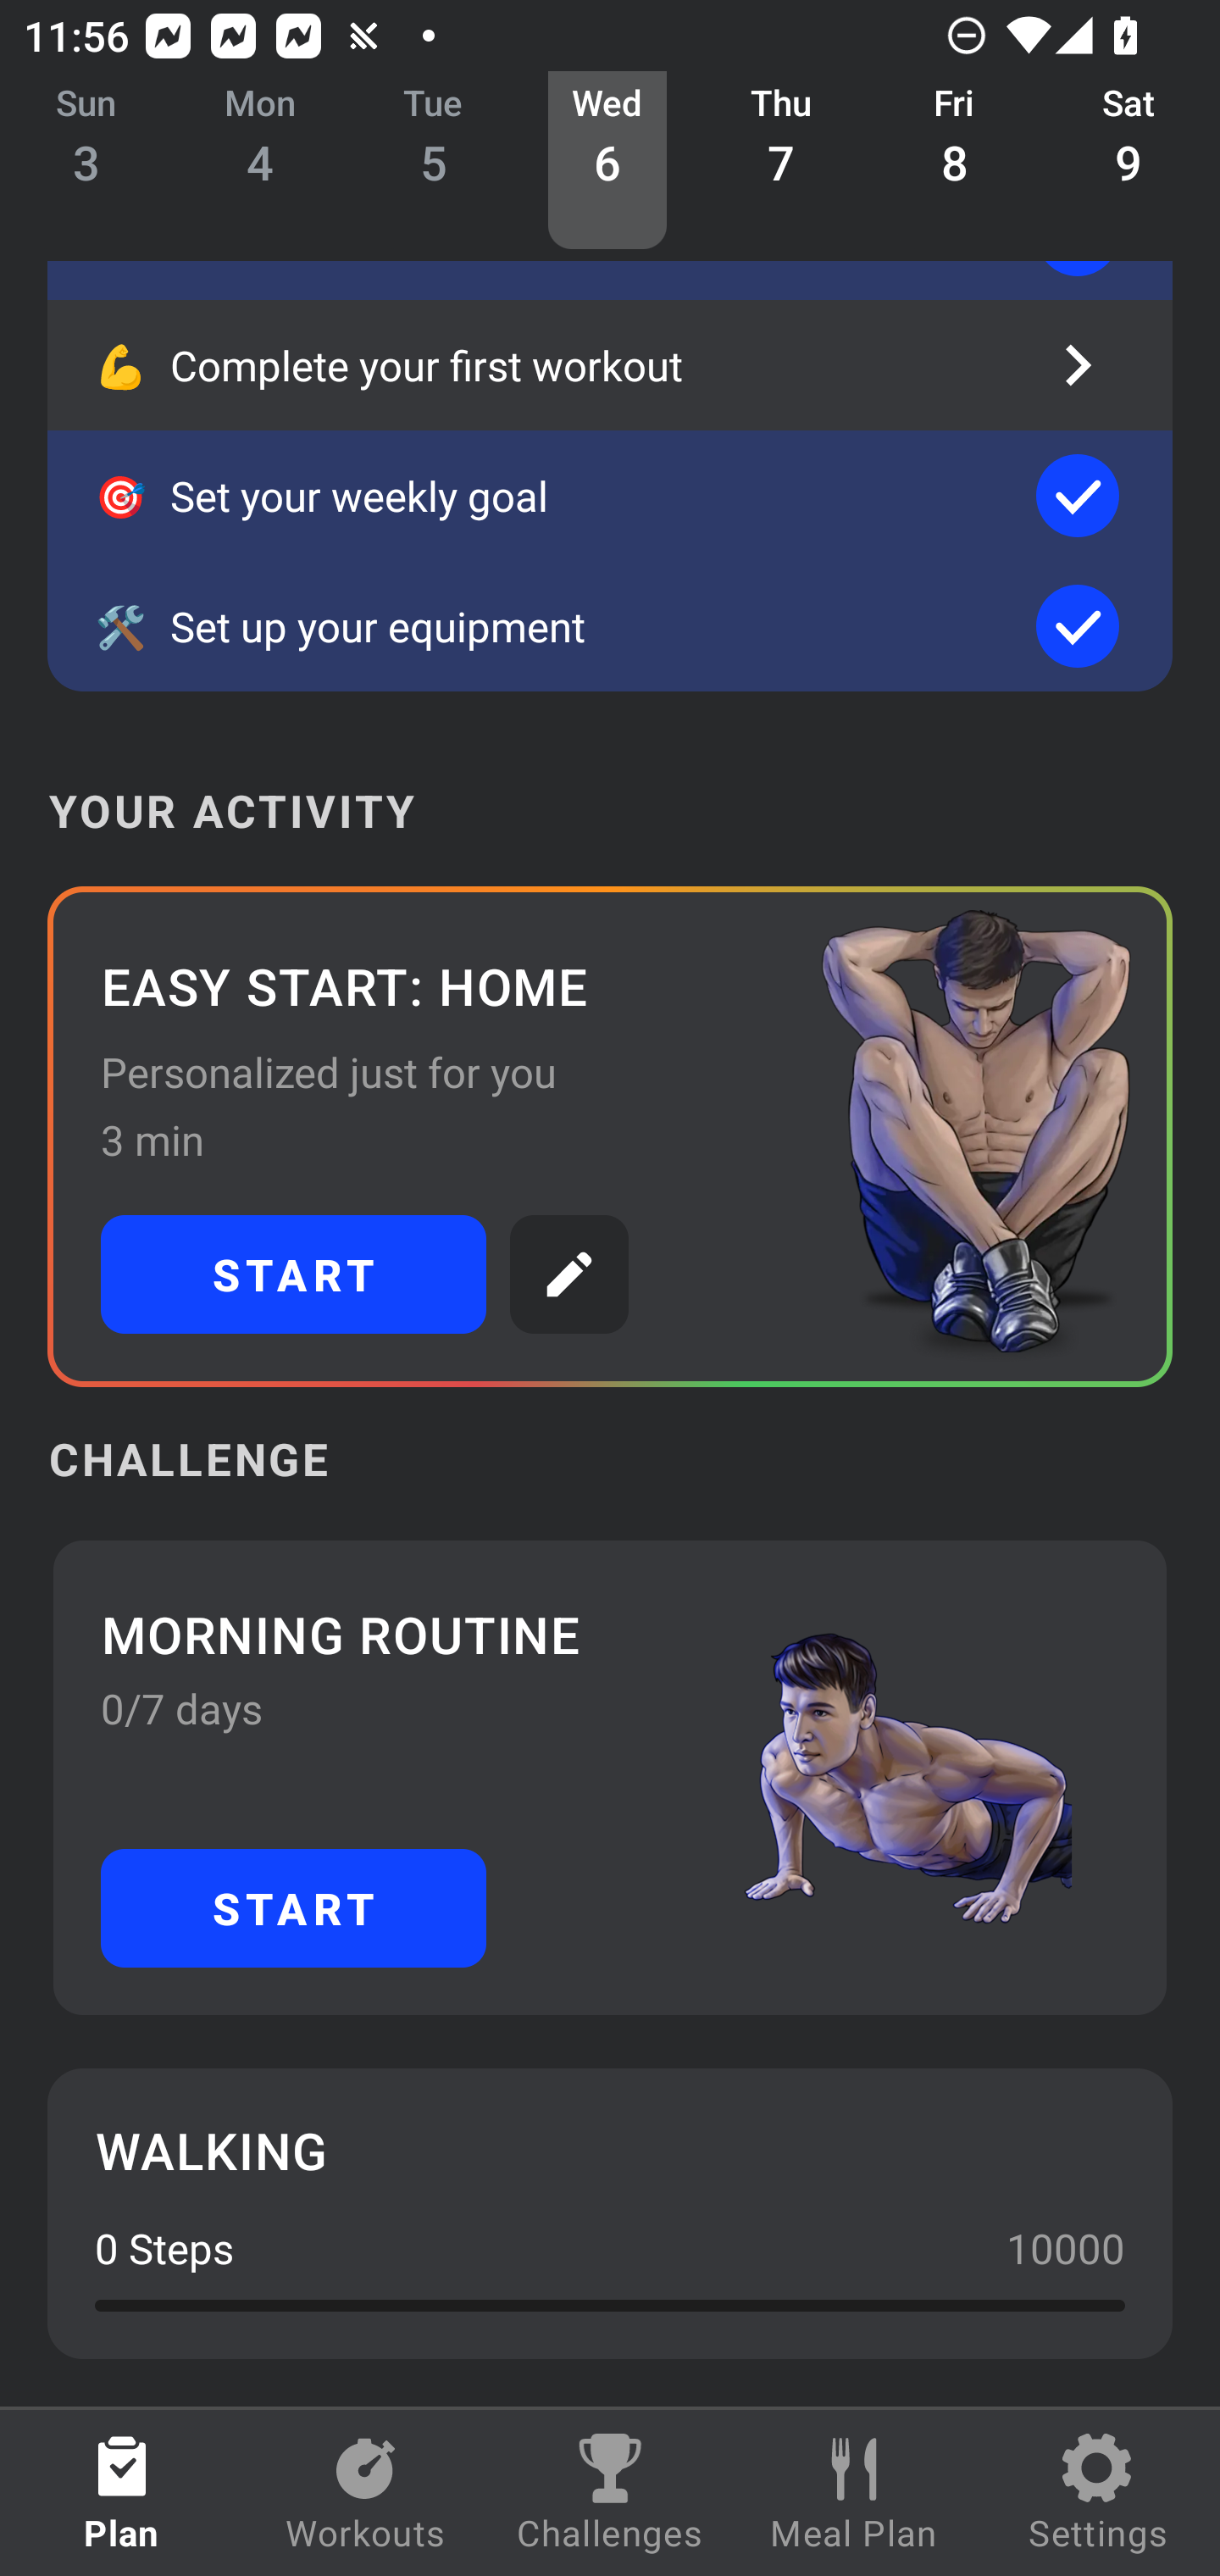 The height and width of the screenshot is (2576, 1220). I want to click on  Challenges , so click(610, 2493).